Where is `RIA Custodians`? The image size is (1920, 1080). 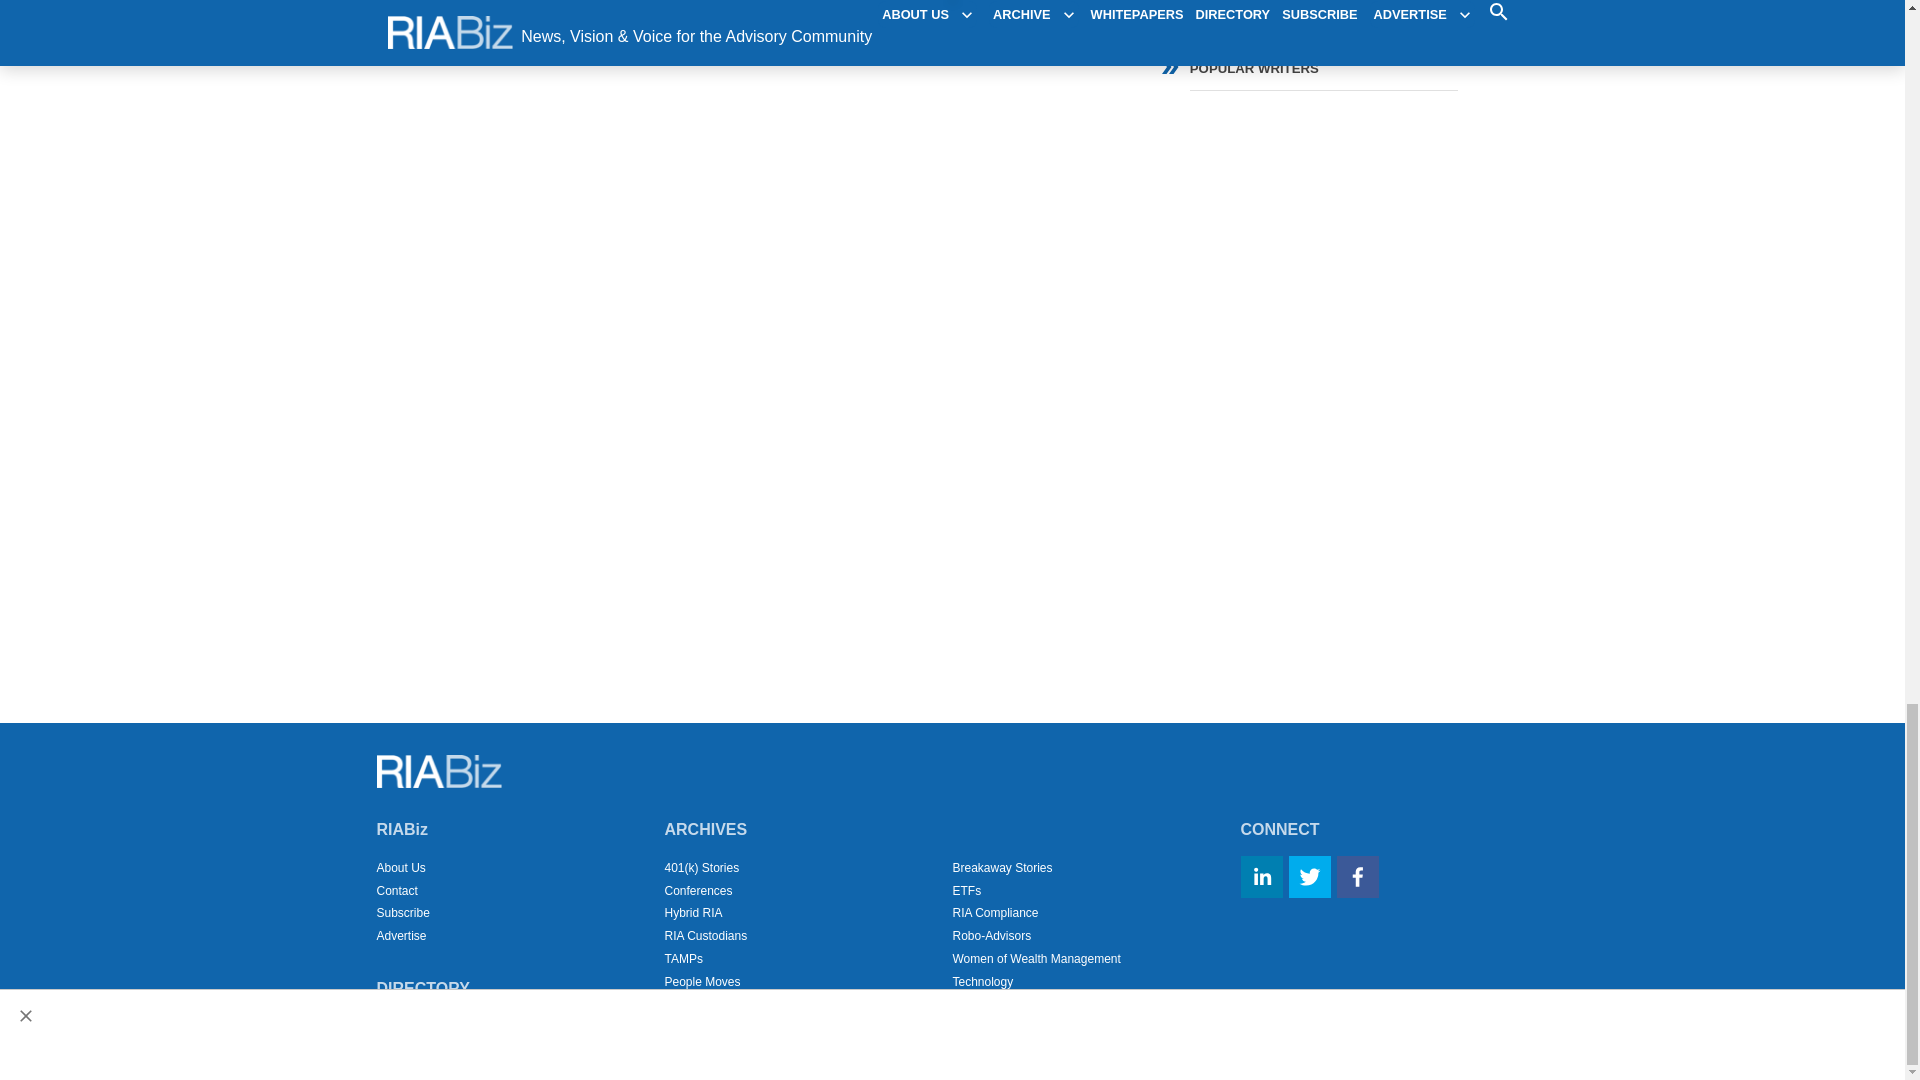
RIA Custodians is located at coordinates (705, 935).